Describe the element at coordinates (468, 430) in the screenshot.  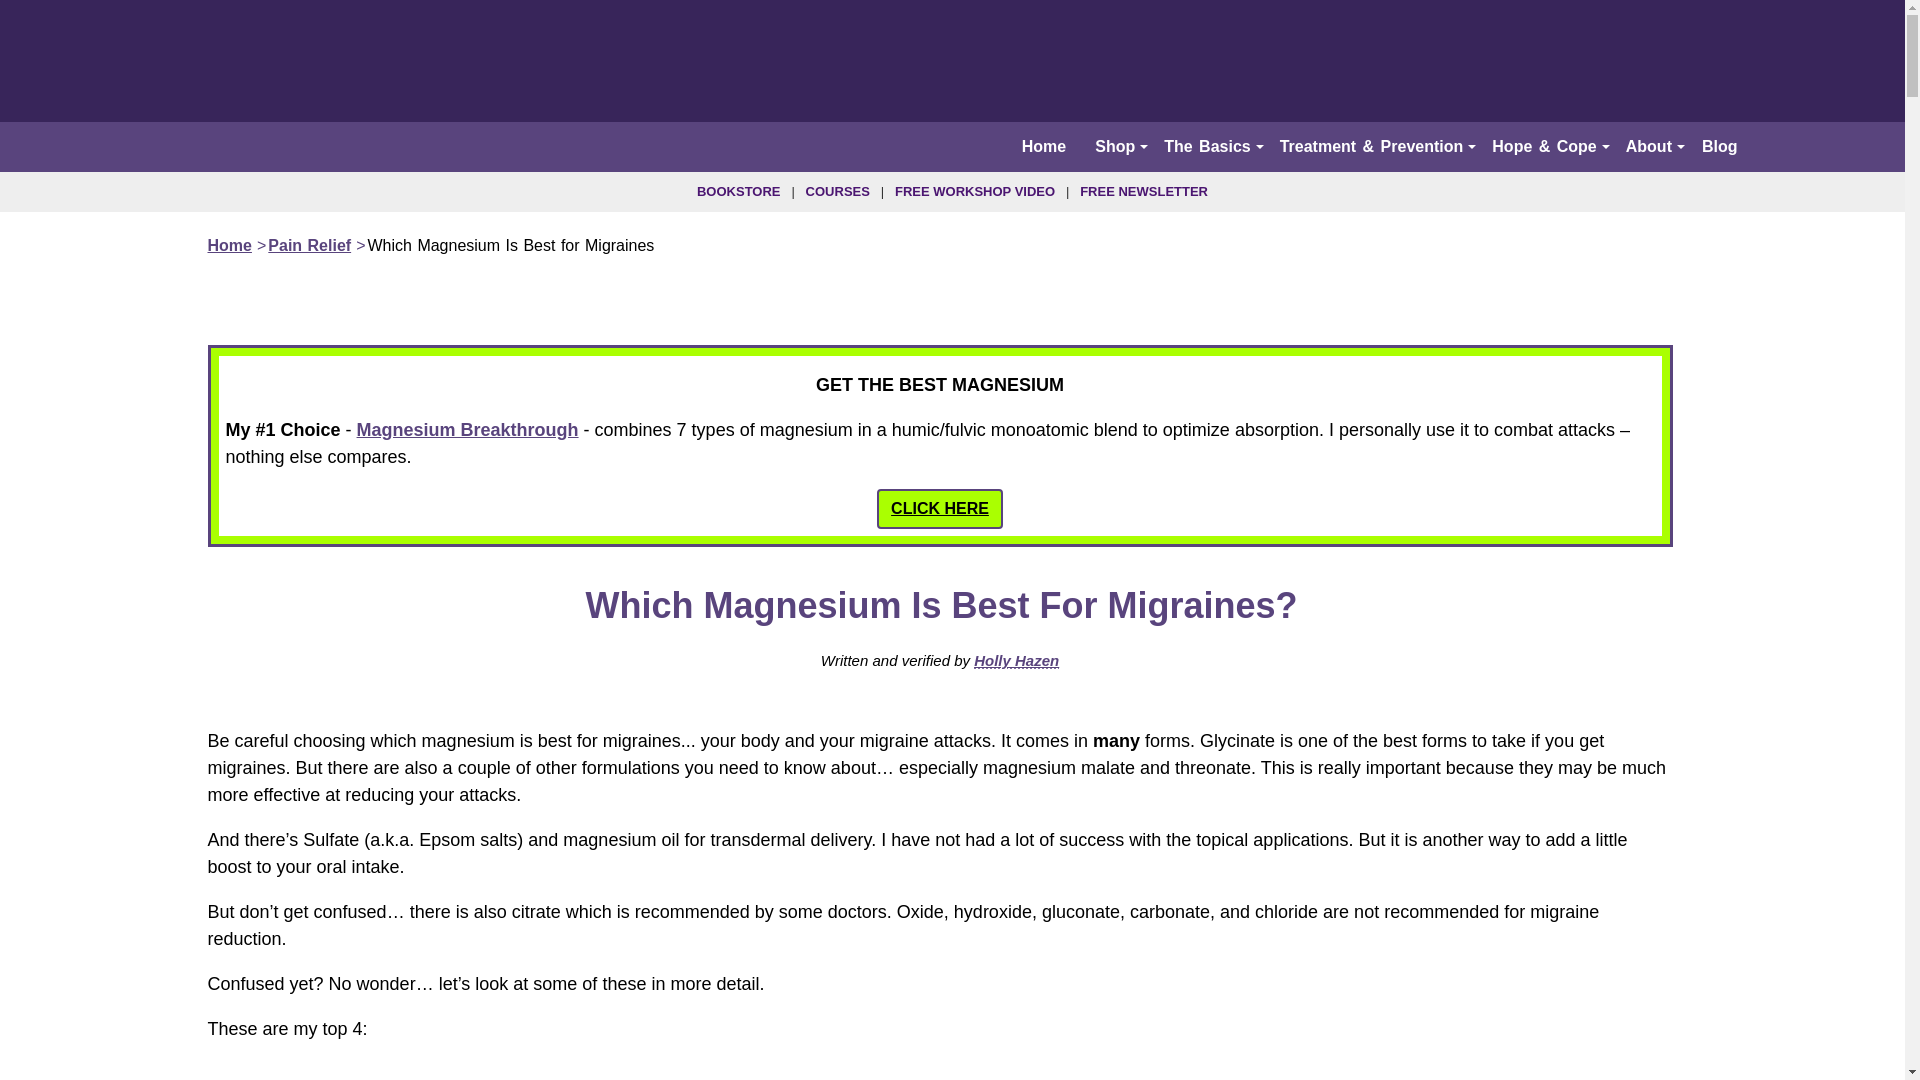
I see `Magnesium Breakthrough` at that location.